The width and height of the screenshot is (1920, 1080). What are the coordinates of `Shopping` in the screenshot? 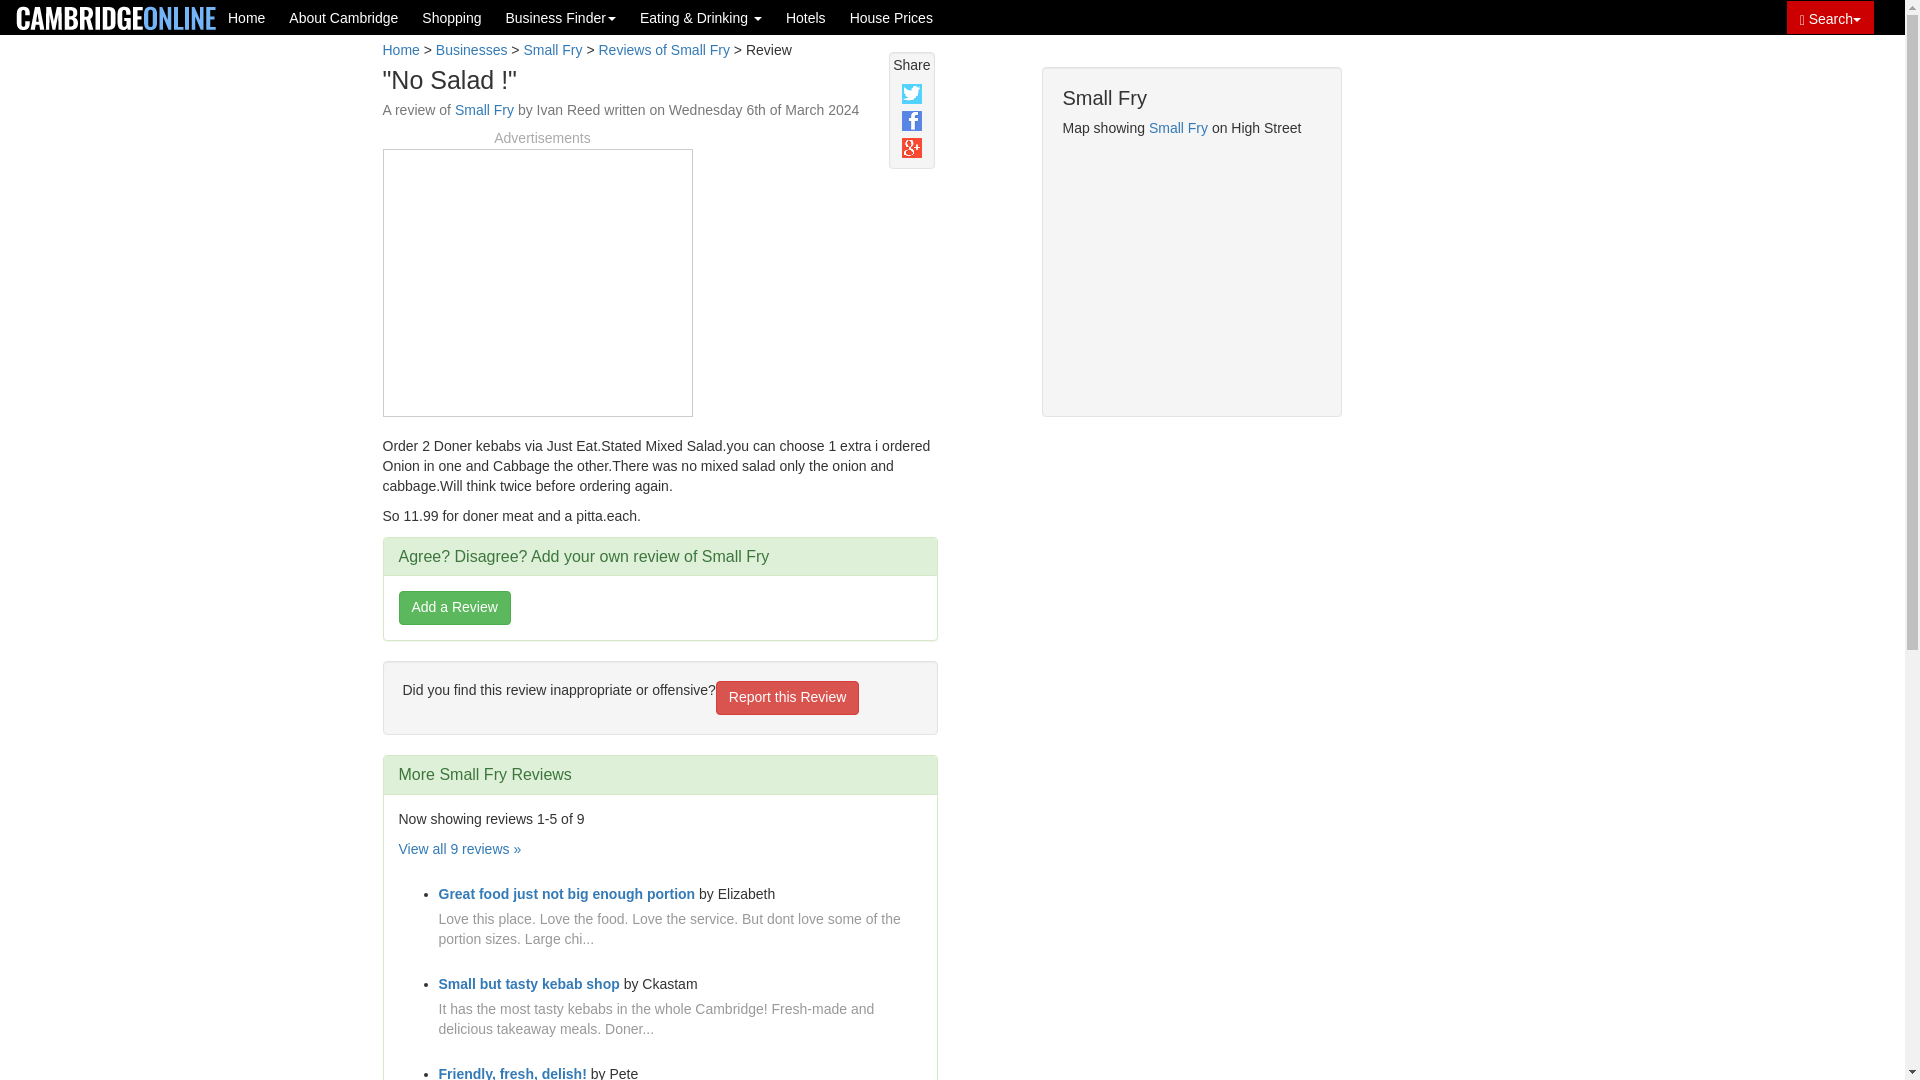 It's located at (452, 17).